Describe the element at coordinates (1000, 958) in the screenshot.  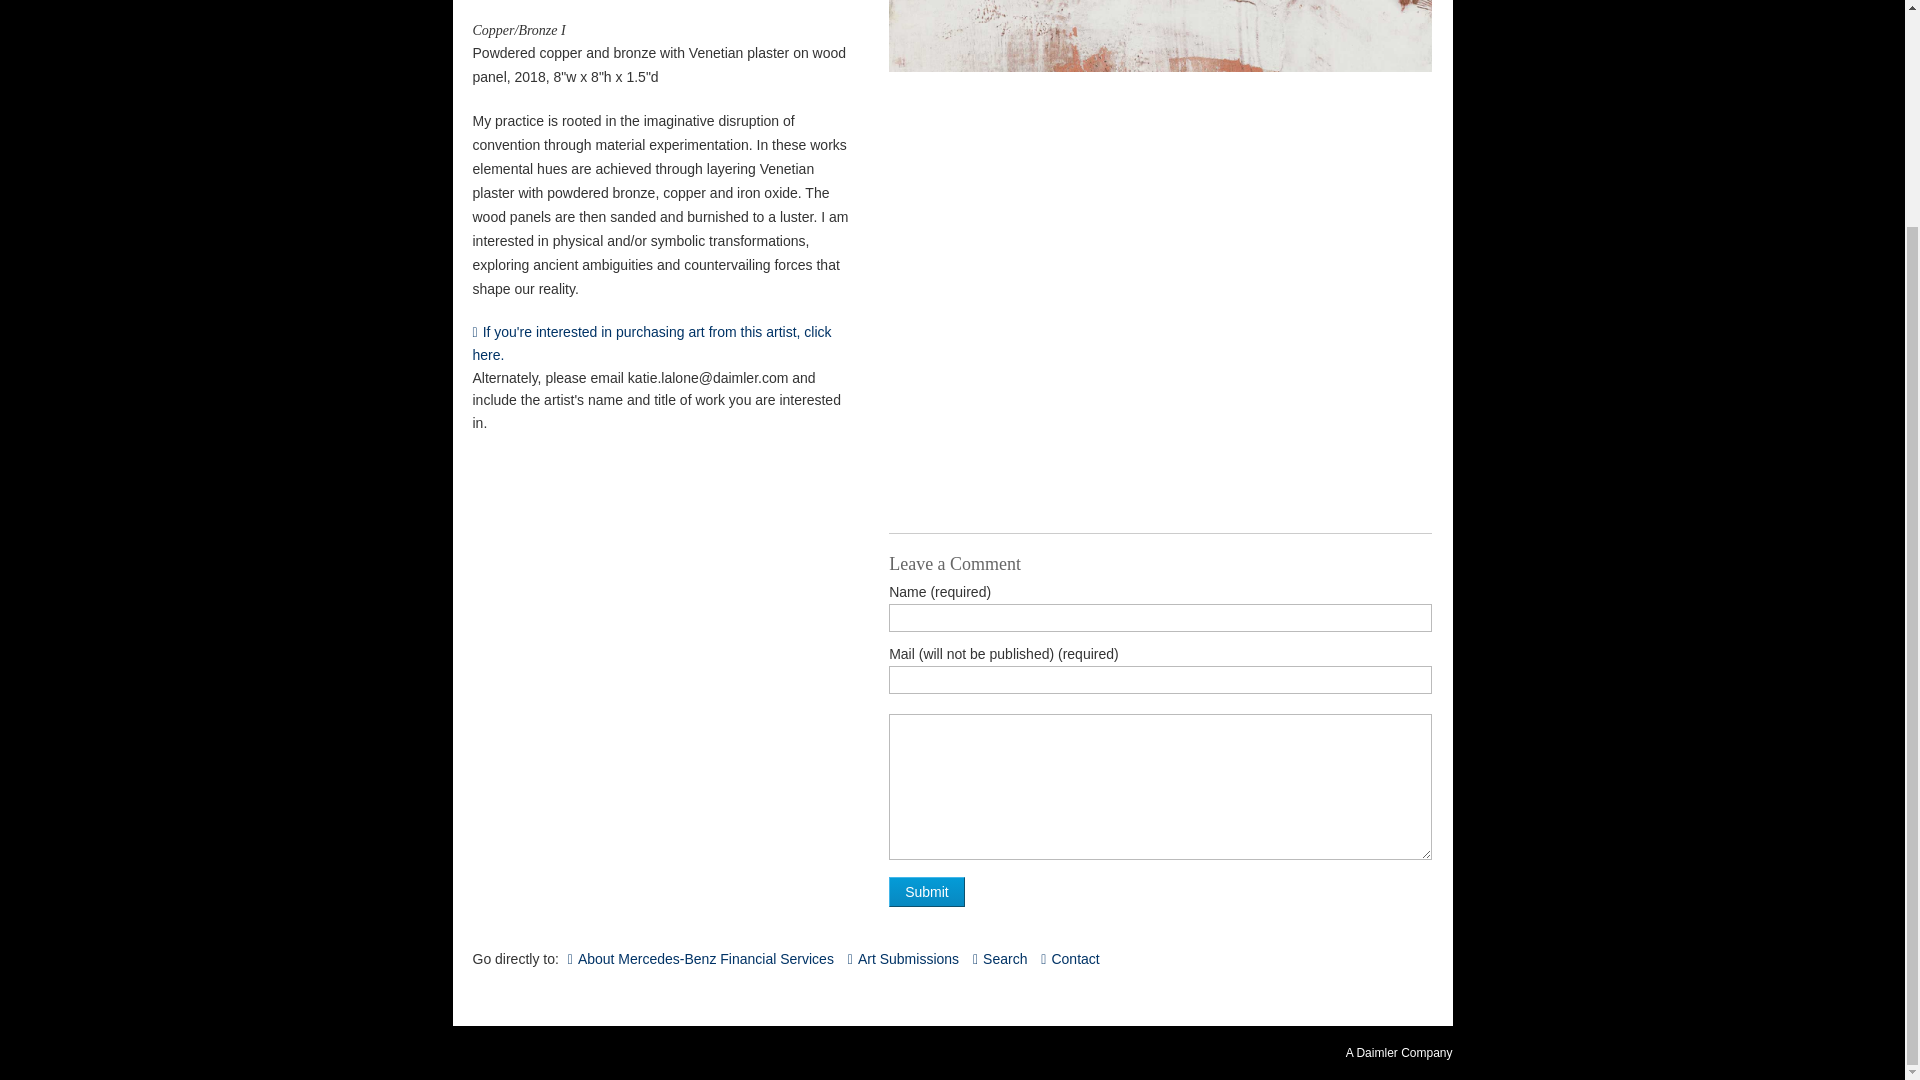
I see `Search` at that location.